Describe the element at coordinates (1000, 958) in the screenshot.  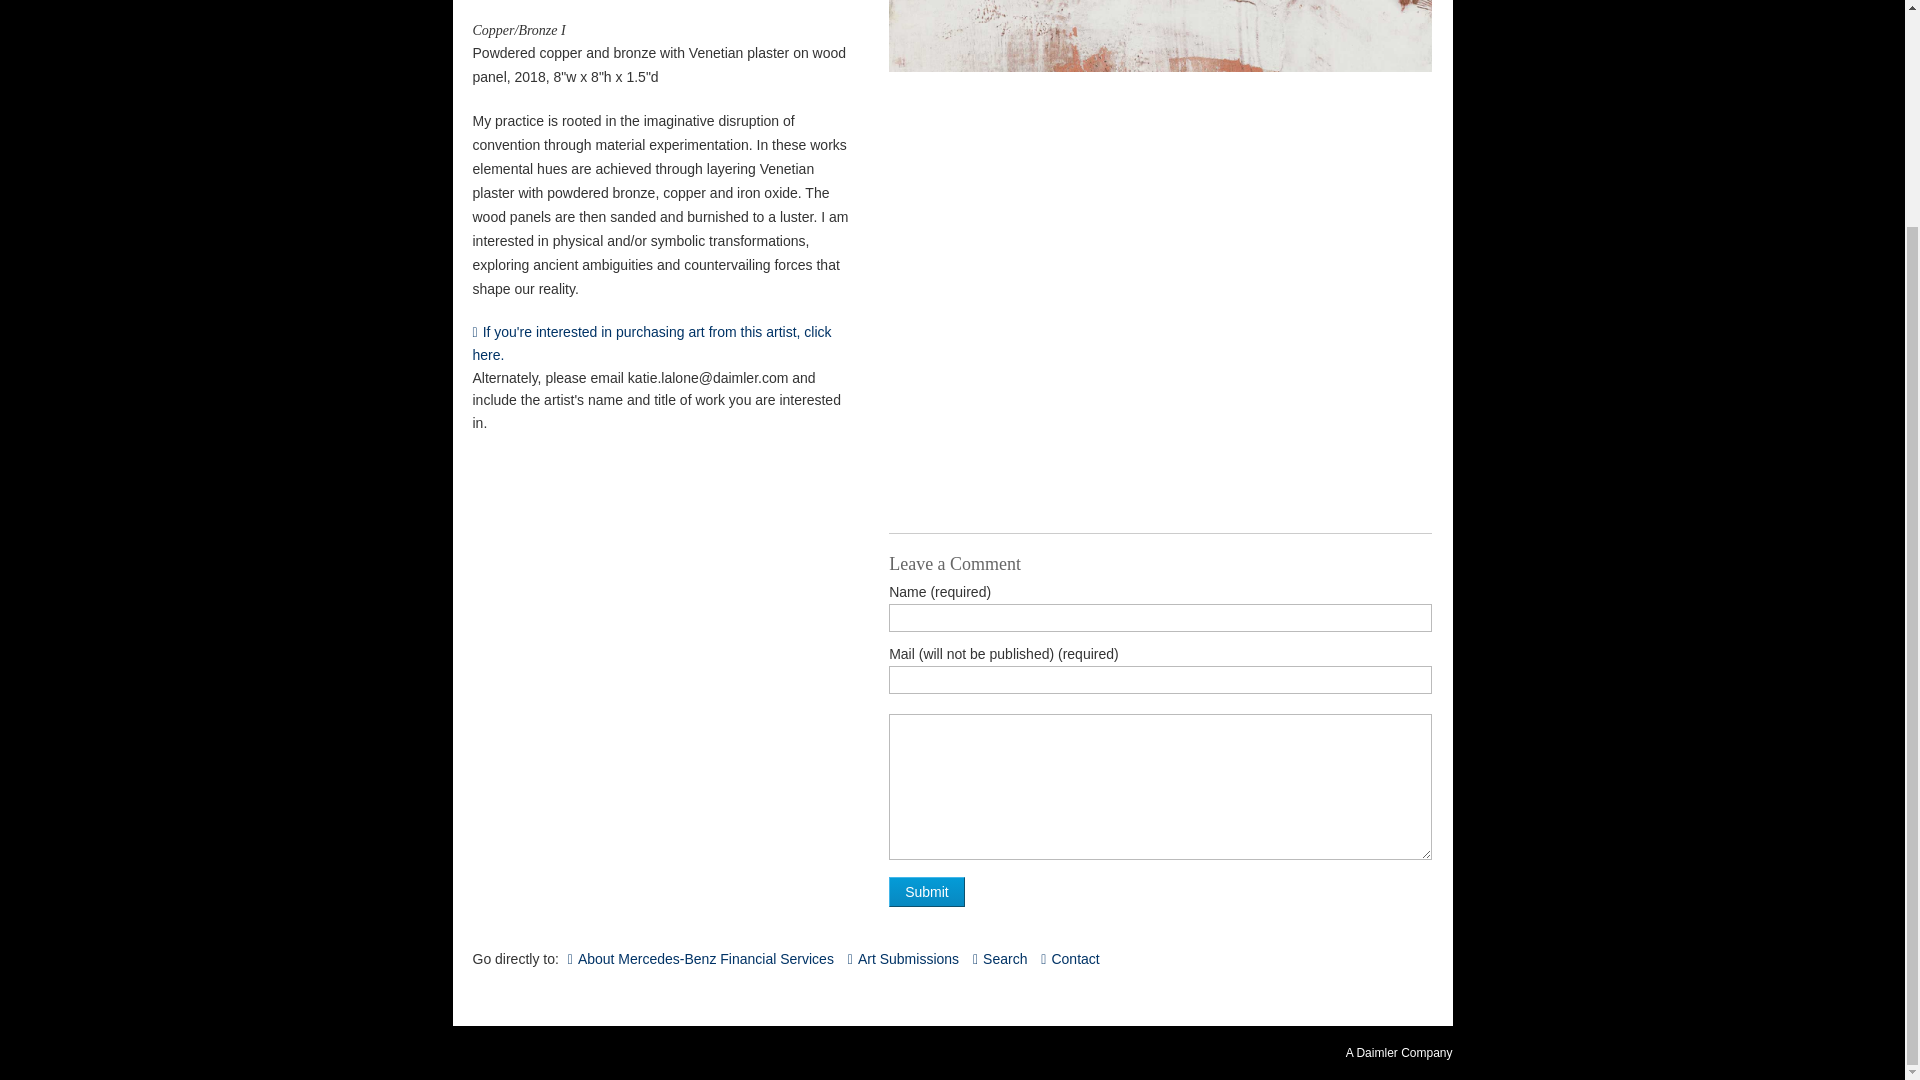
I see `Search` at that location.